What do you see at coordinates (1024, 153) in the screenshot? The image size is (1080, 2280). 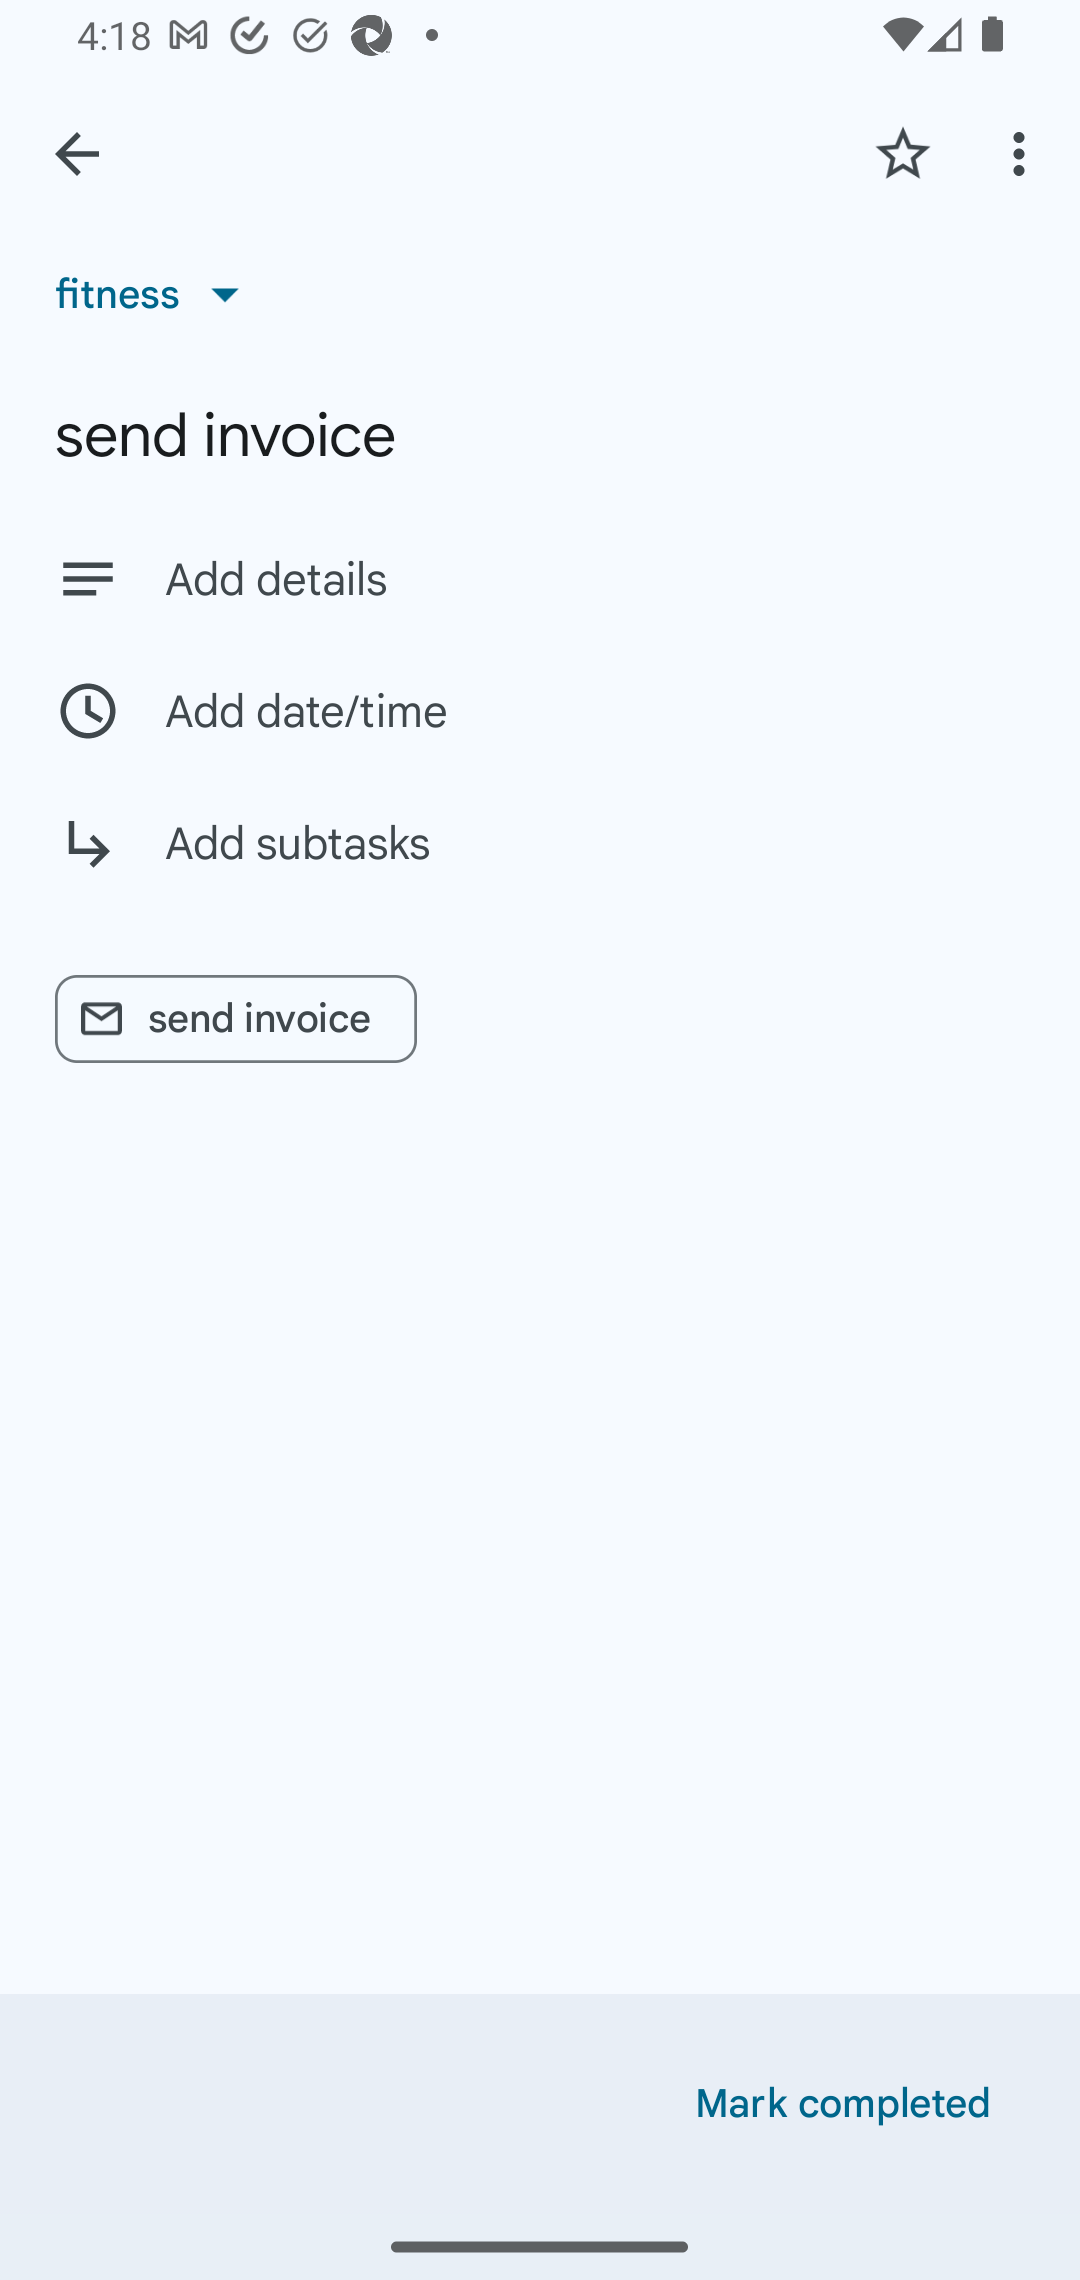 I see `More options` at bounding box center [1024, 153].